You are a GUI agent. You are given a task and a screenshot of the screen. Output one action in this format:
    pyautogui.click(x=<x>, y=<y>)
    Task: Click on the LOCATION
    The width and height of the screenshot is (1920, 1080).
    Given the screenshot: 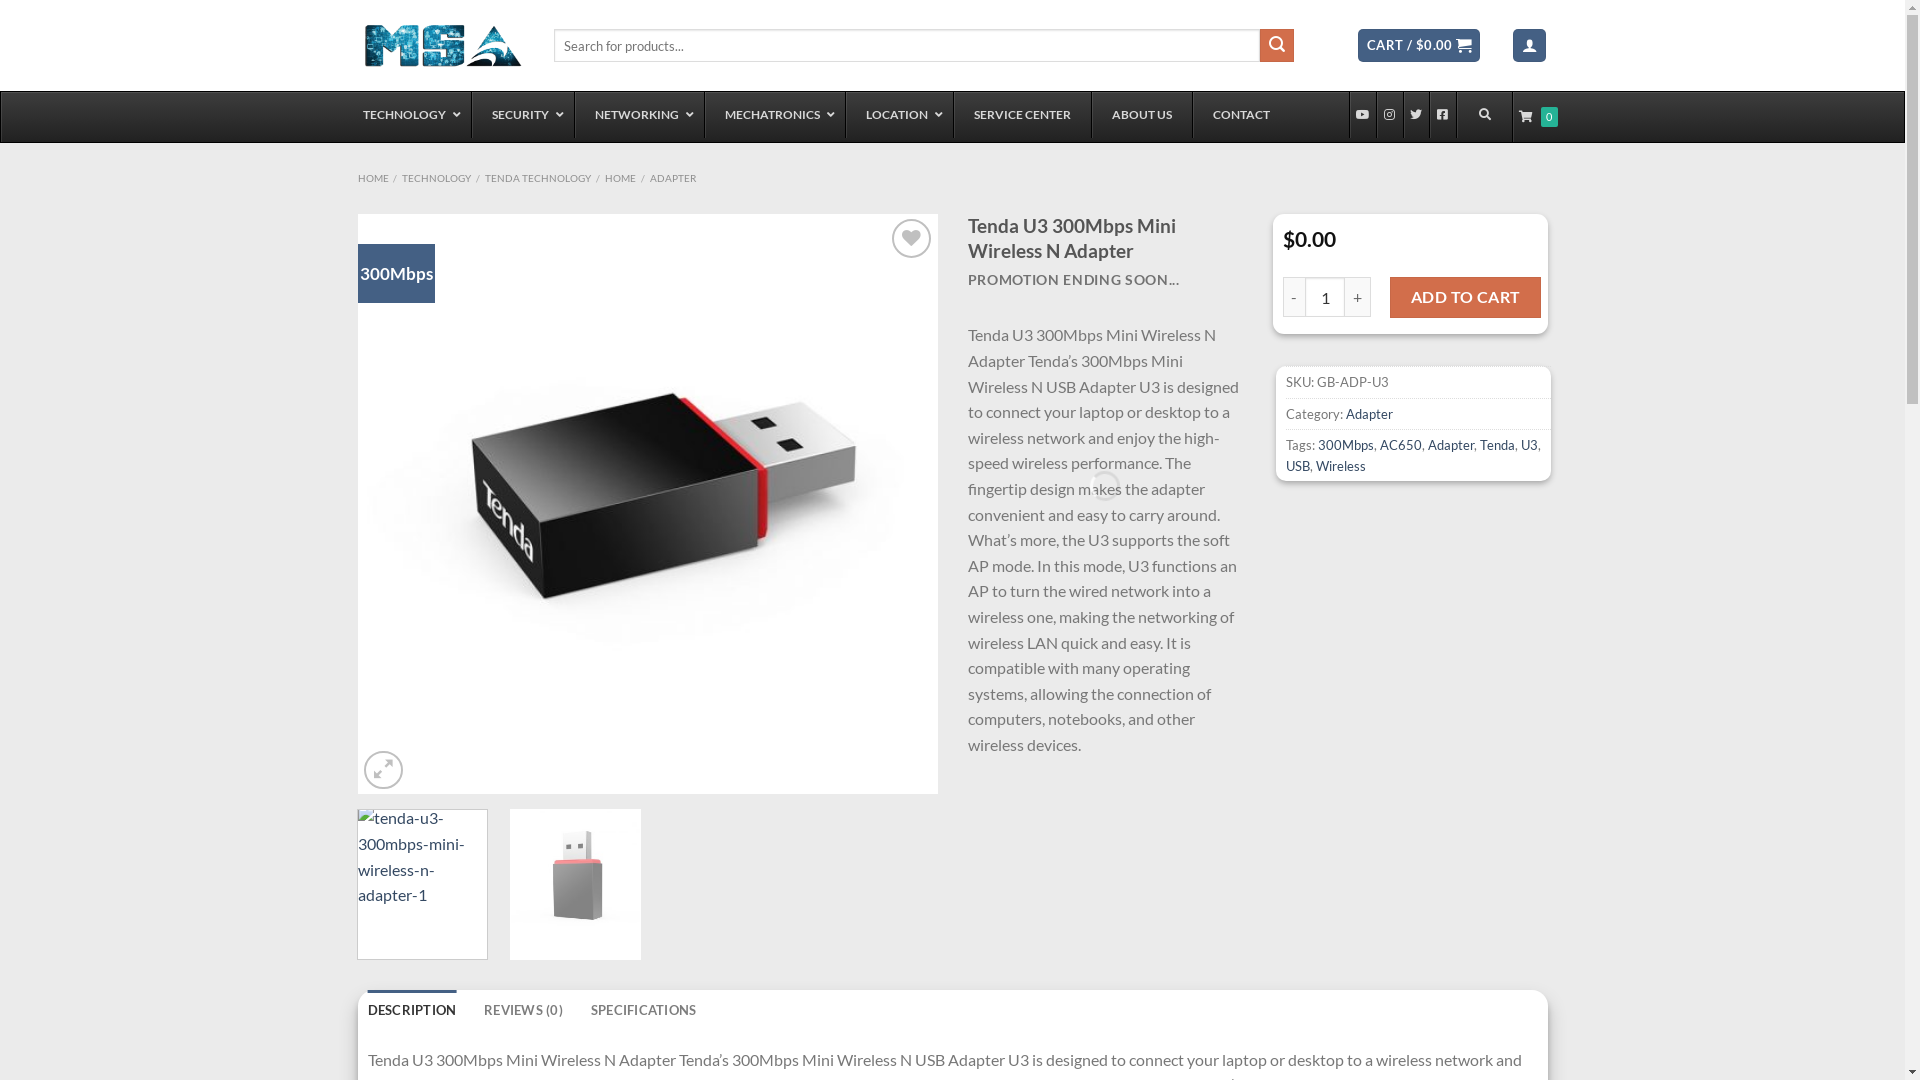 What is the action you would take?
    pyautogui.click(x=898, y=115)
    